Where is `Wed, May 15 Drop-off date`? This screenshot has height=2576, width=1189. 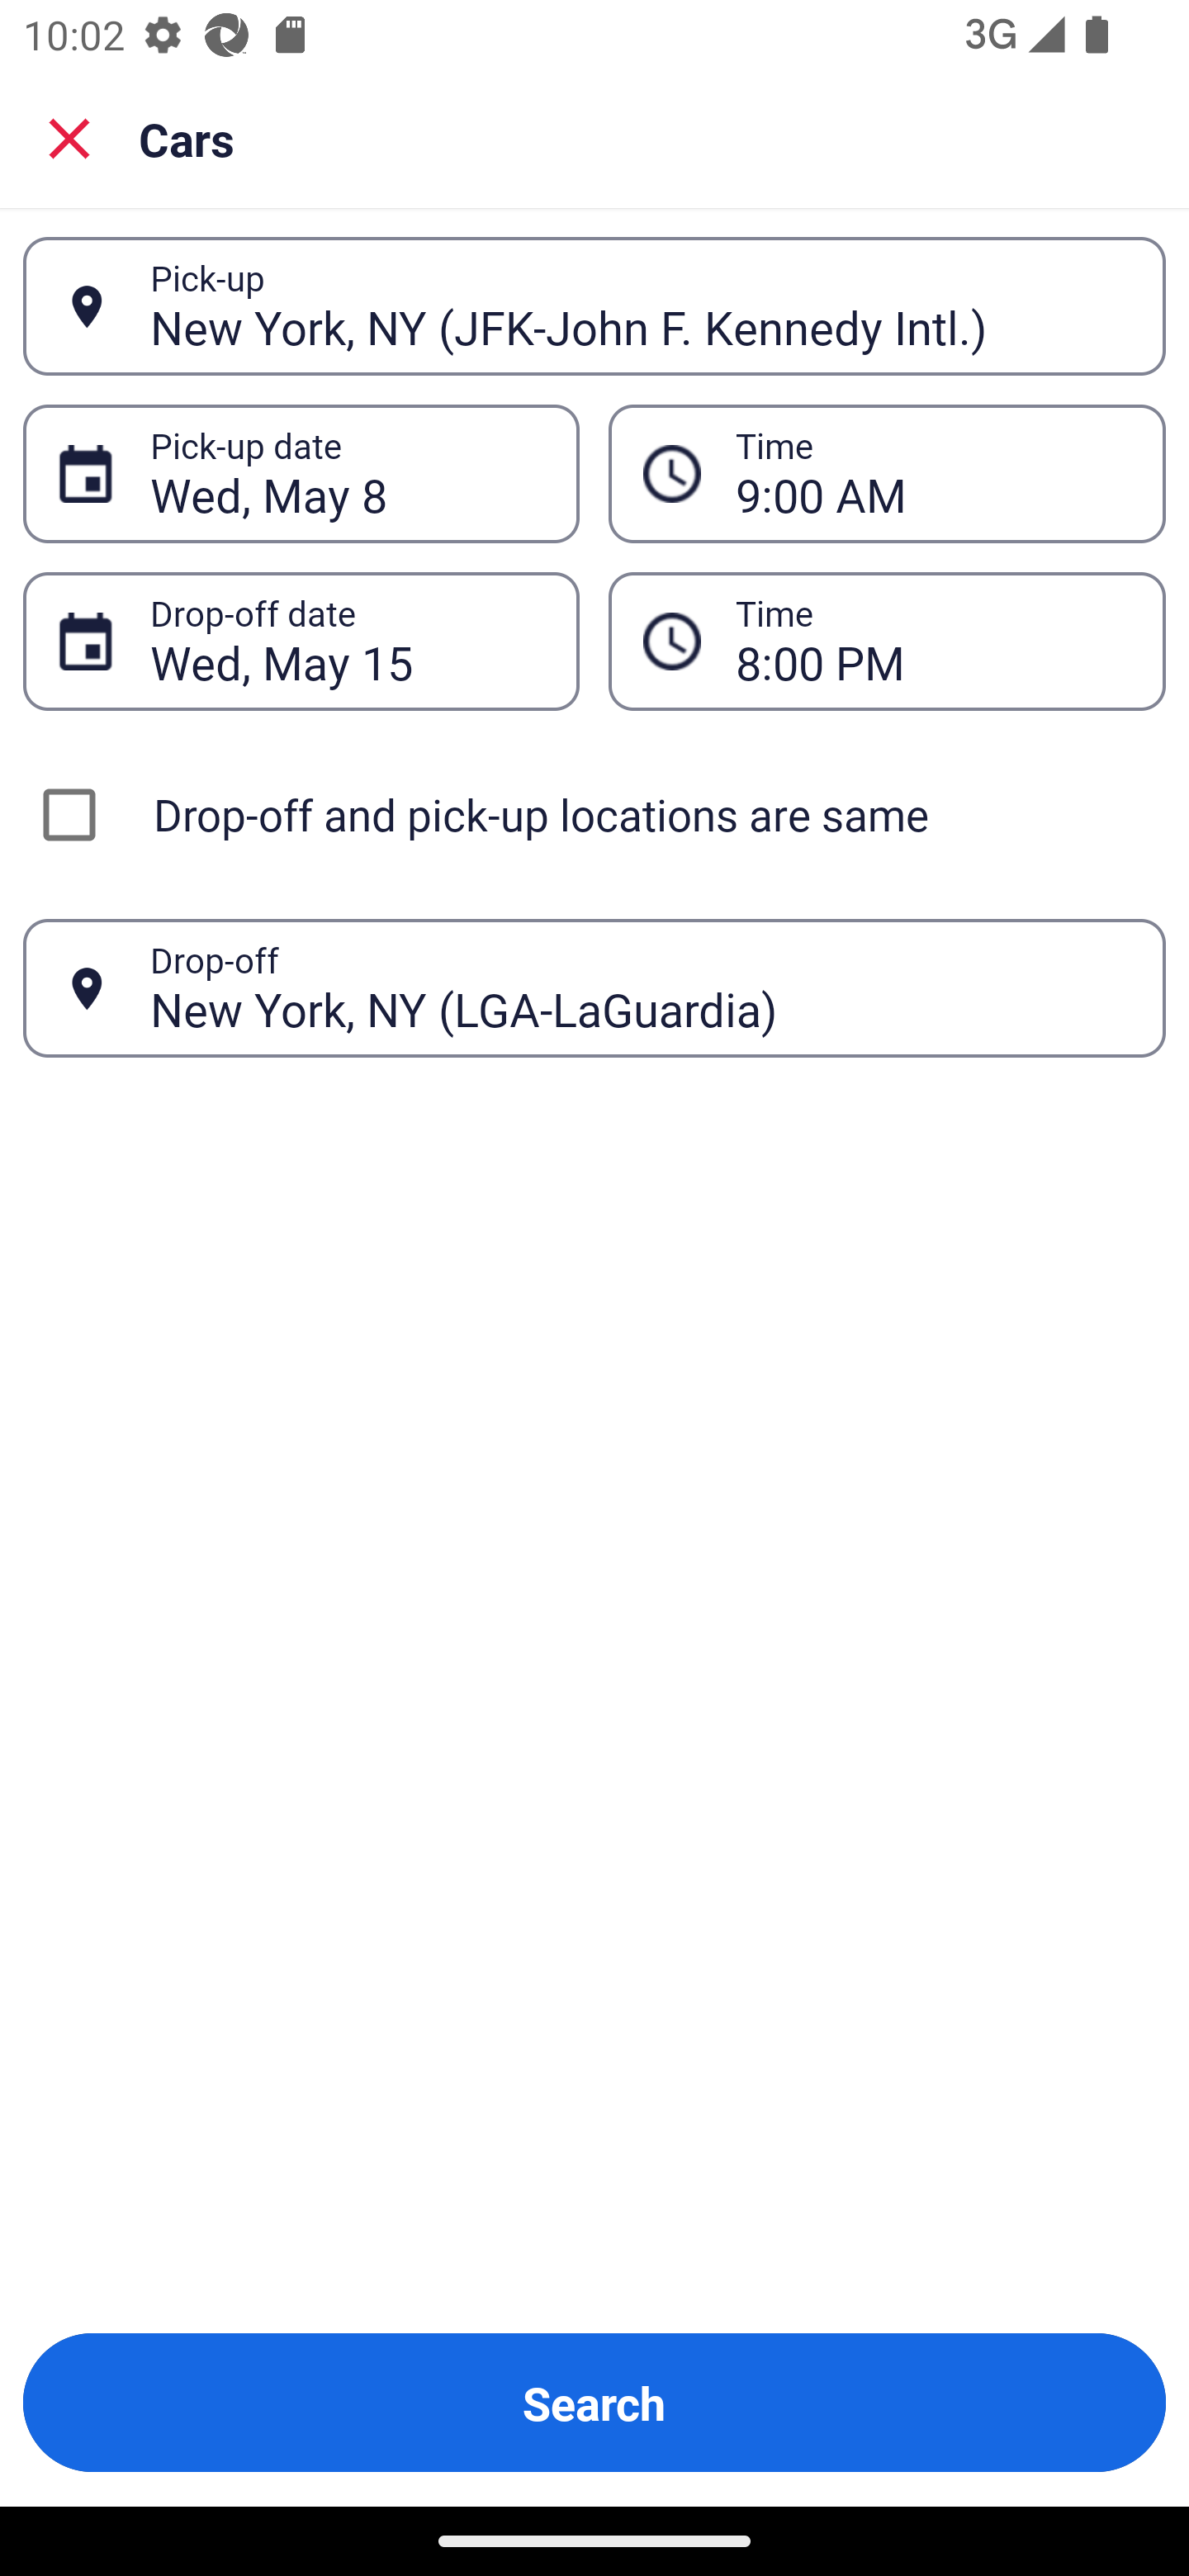
Wed, May 15 Drop-off date is located at coordinates (301, 641).